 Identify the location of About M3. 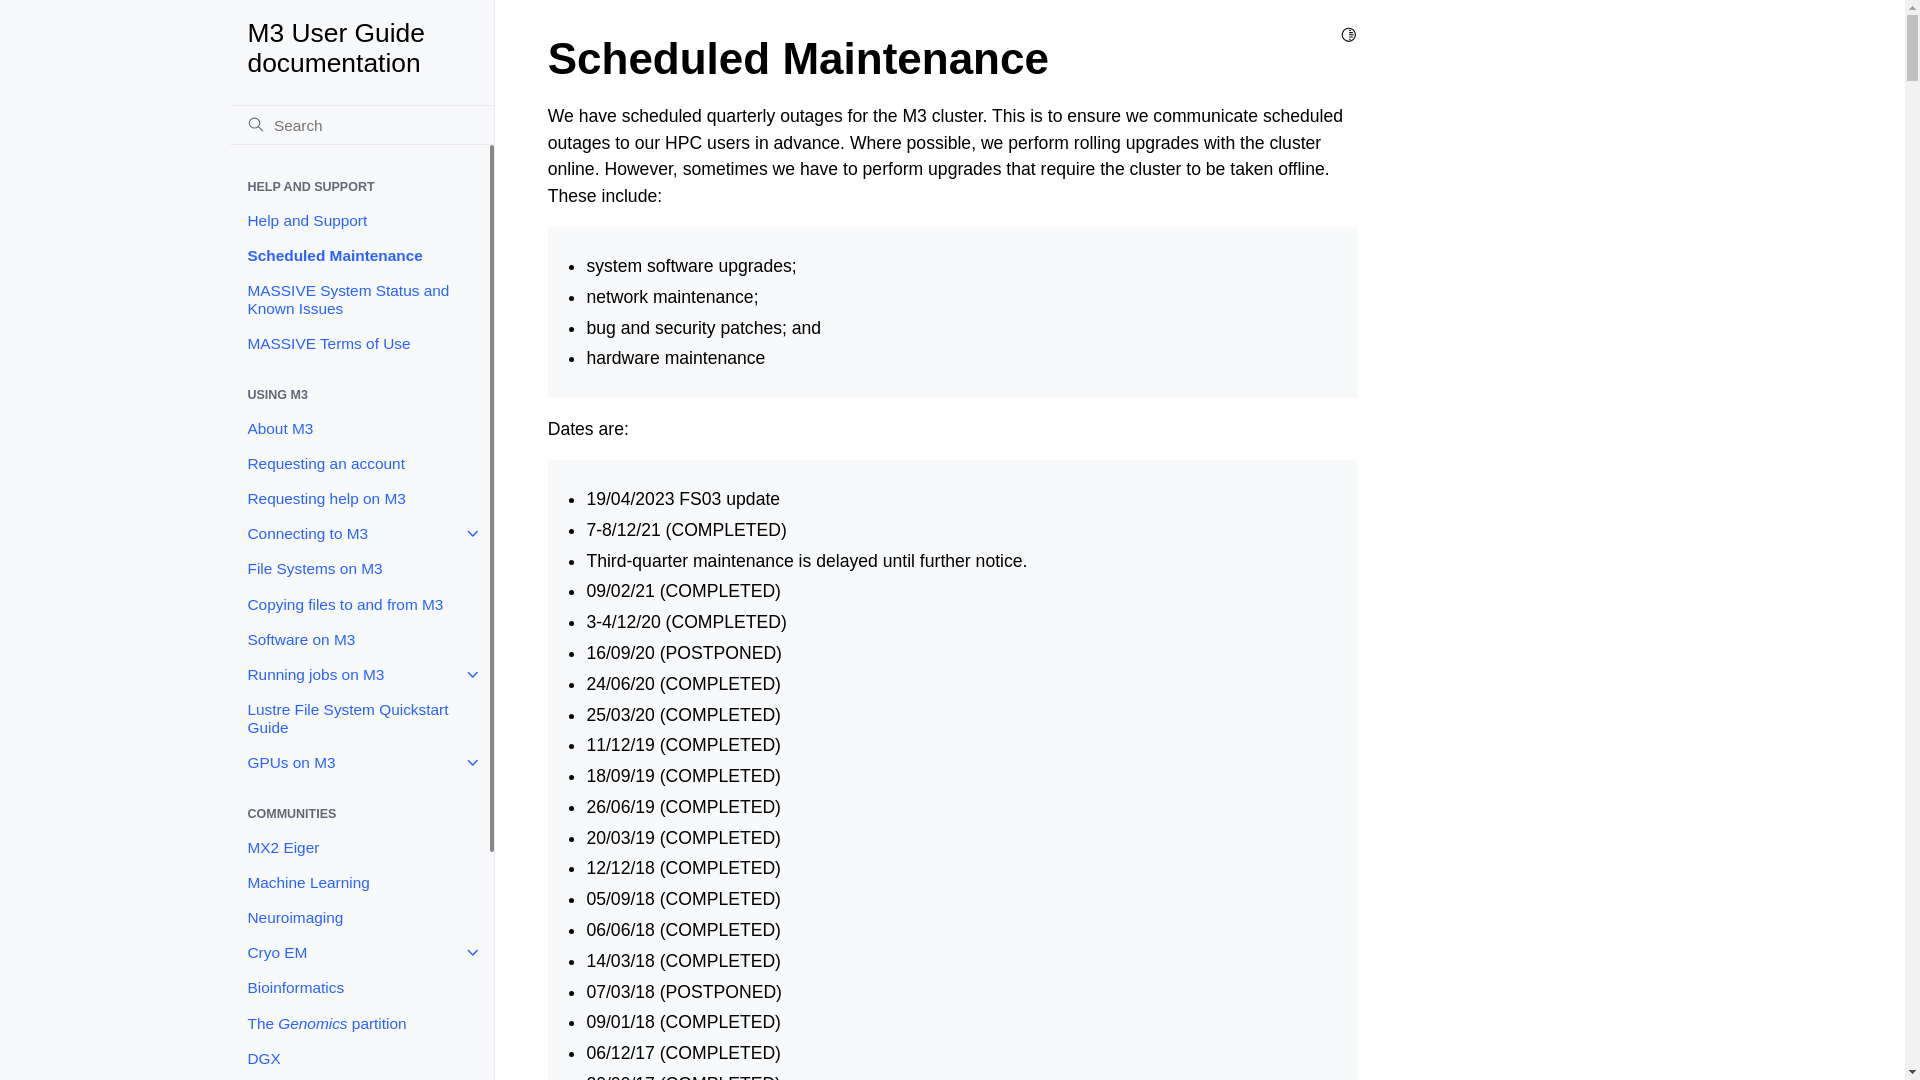
(360, 428).